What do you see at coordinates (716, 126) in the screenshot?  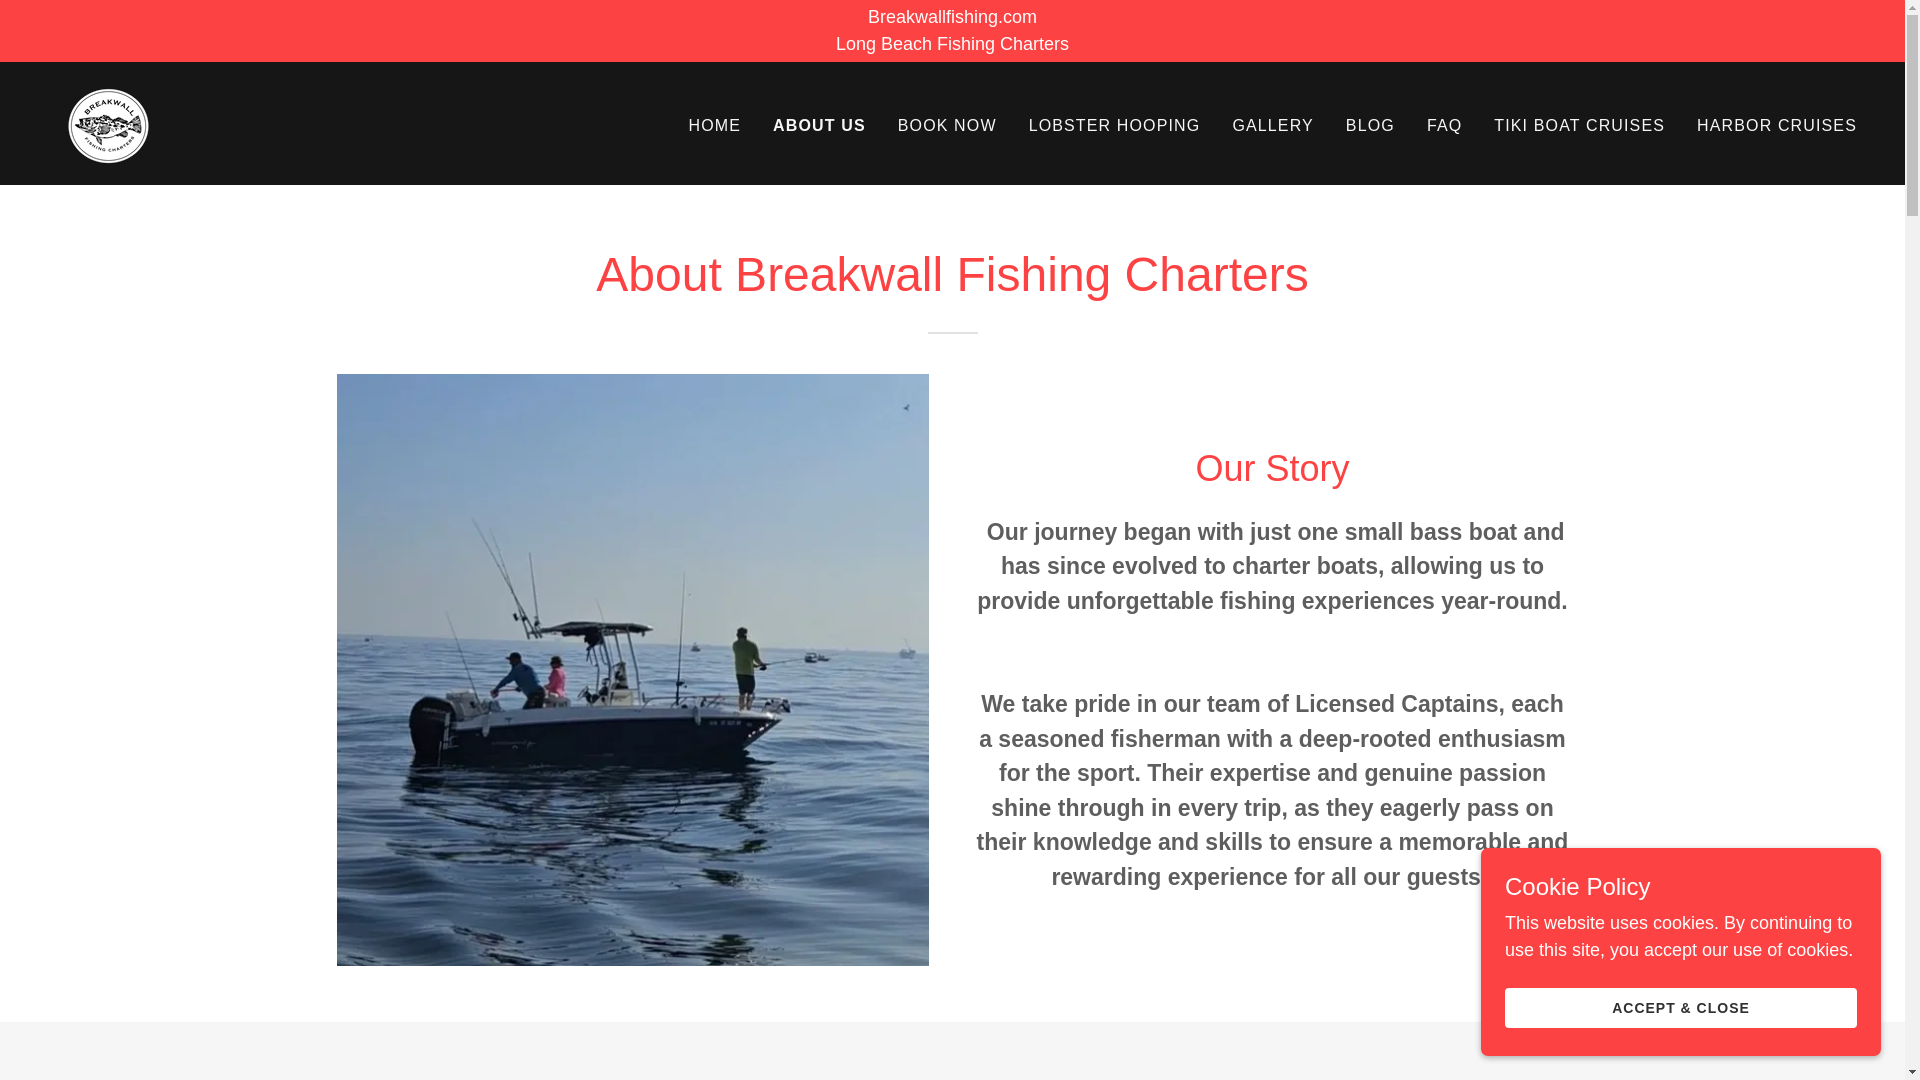 I see `HOME` at bounding box center [716, 126].